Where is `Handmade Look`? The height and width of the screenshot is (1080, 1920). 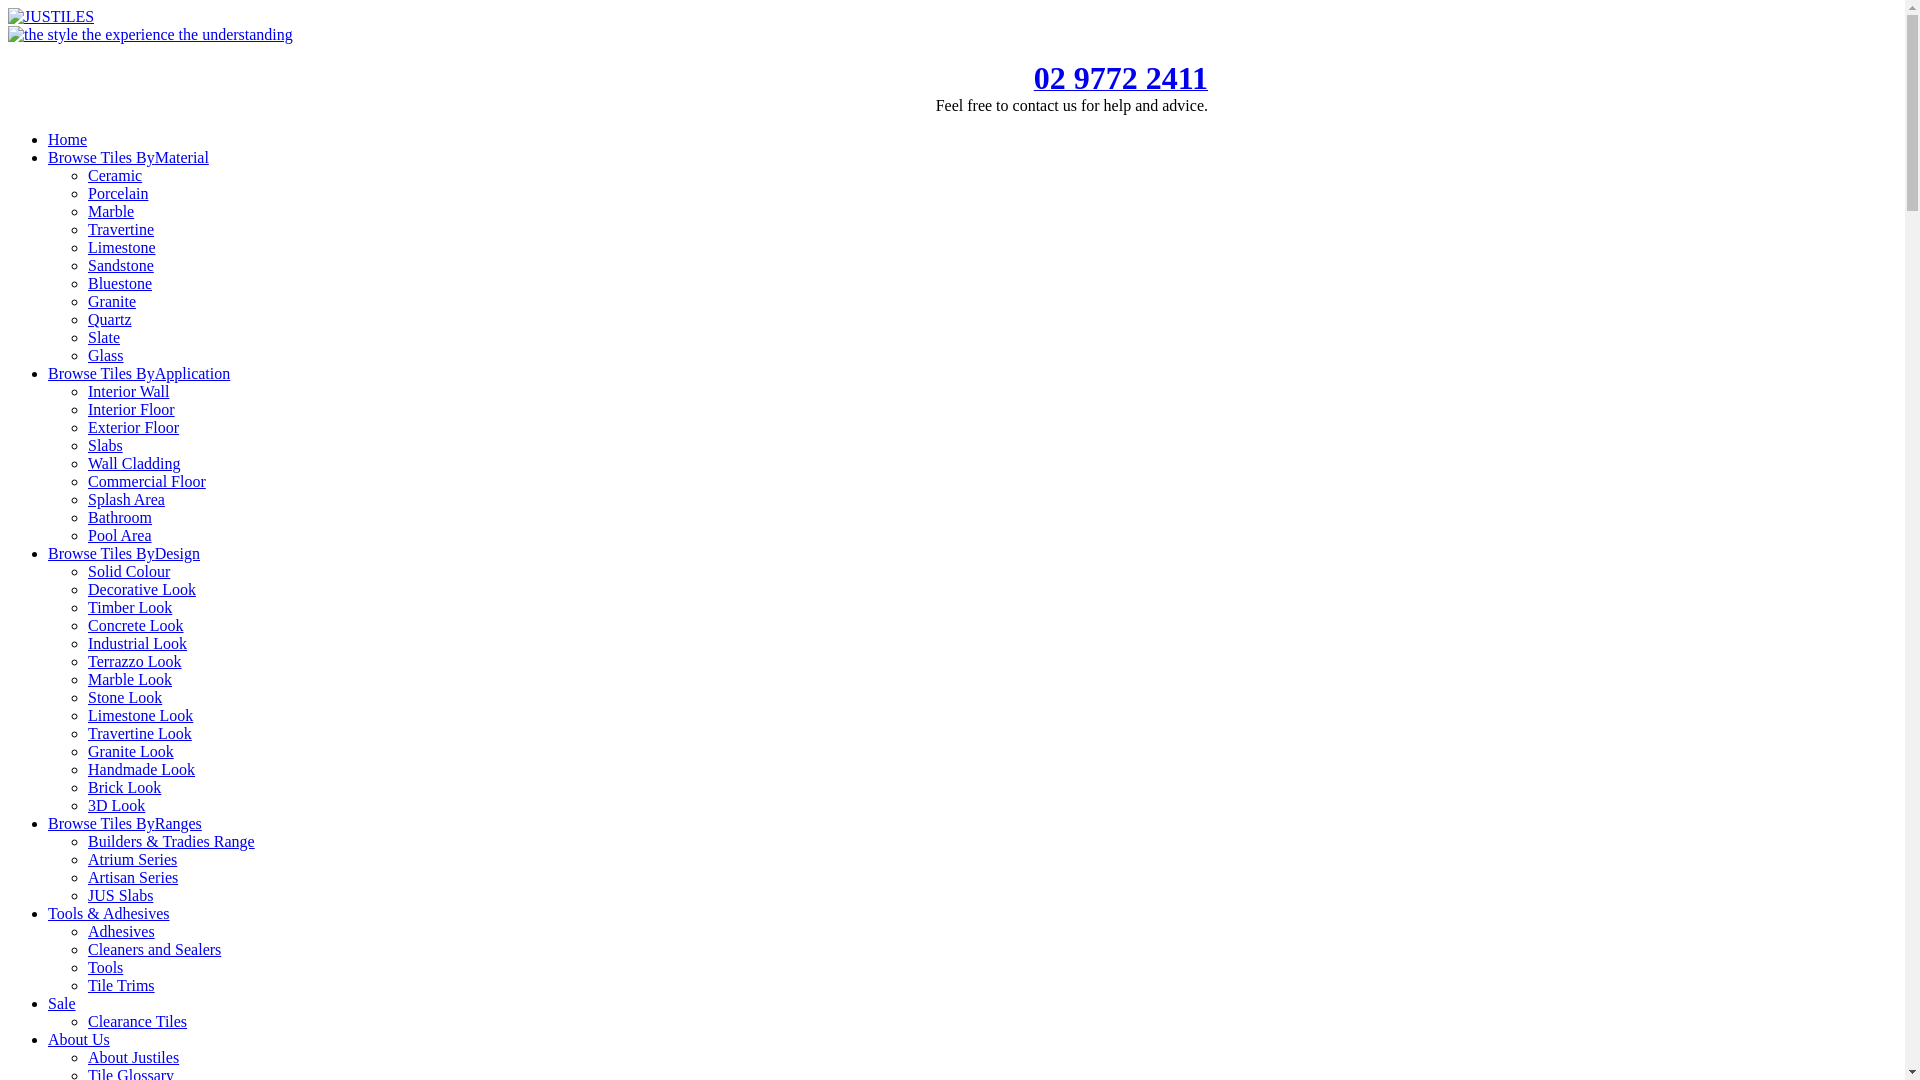
Handmade Look is located at coordinates (142, 770).